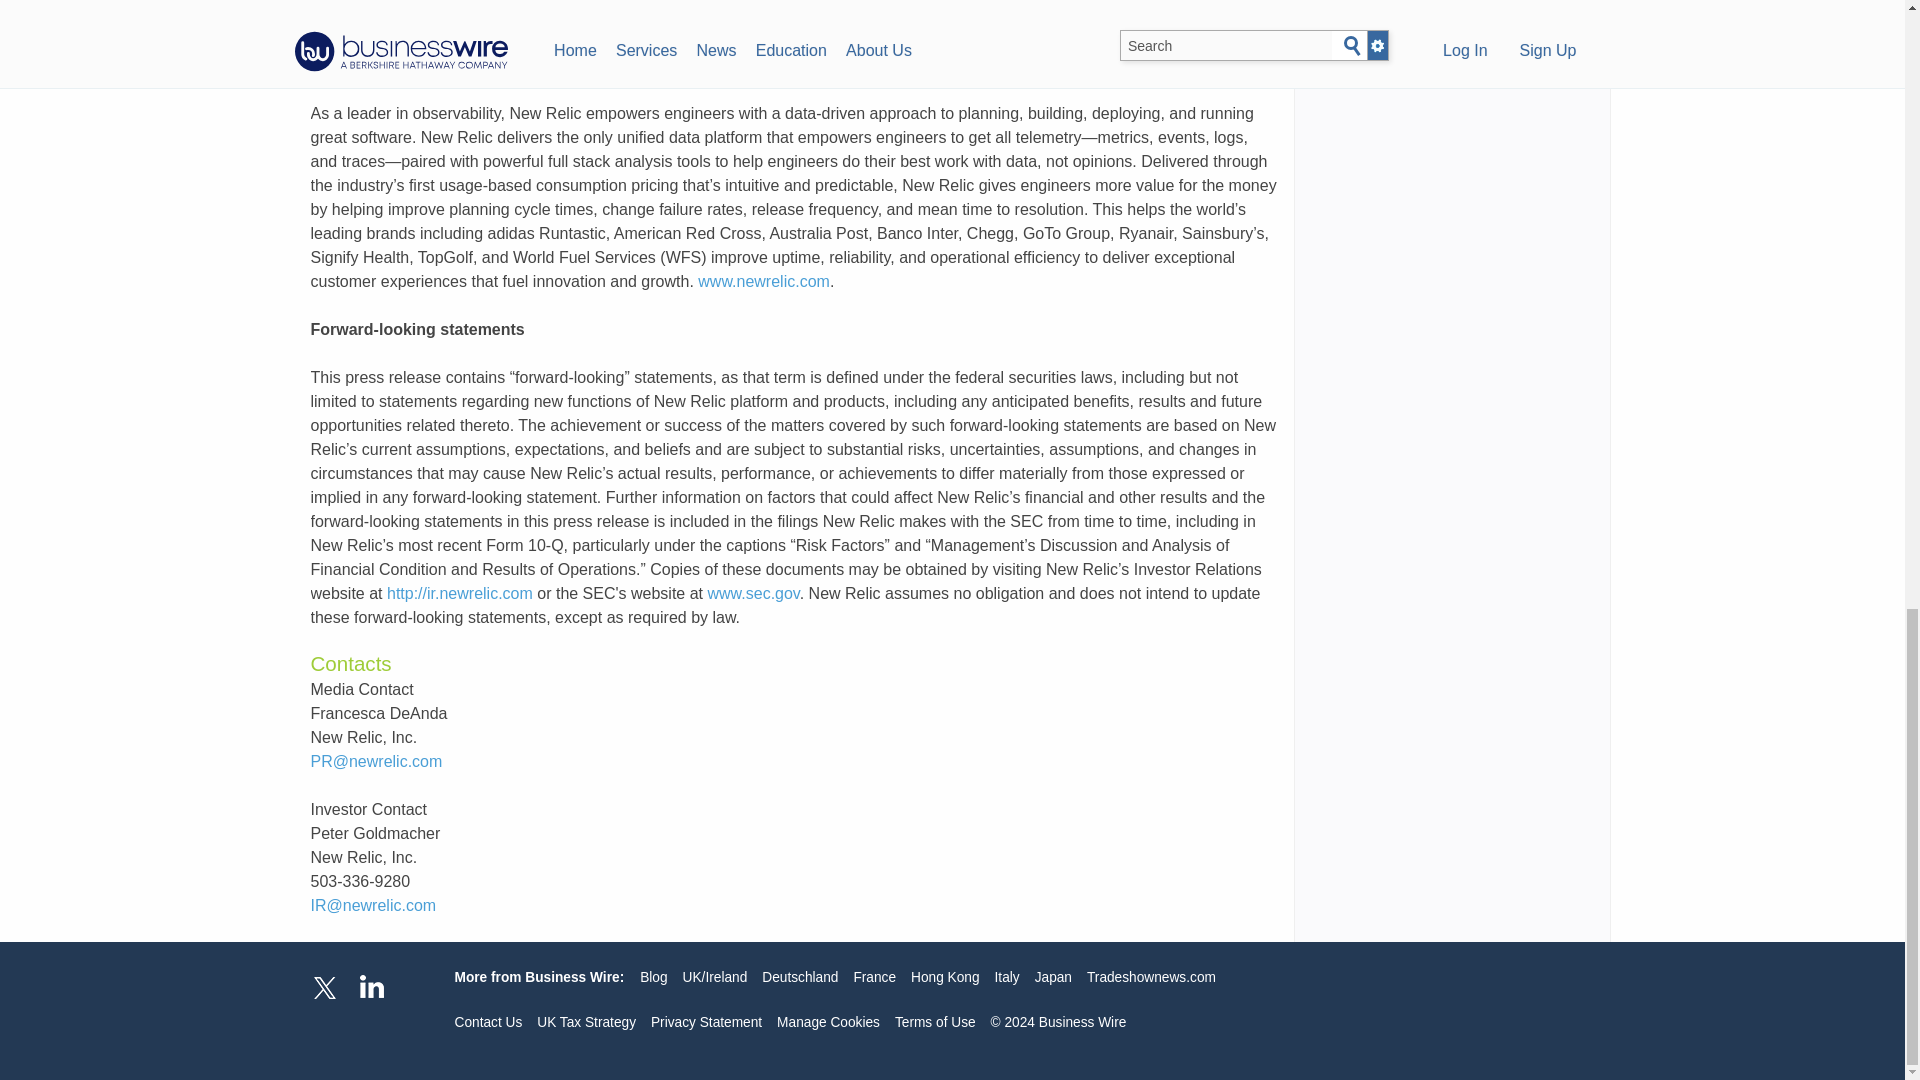 This screenshot has width=1920, height=1080. What do you see at coordinates (754, 593) in the screenshot?
I see `www.sec.gov` at bounding box center [754, 593].